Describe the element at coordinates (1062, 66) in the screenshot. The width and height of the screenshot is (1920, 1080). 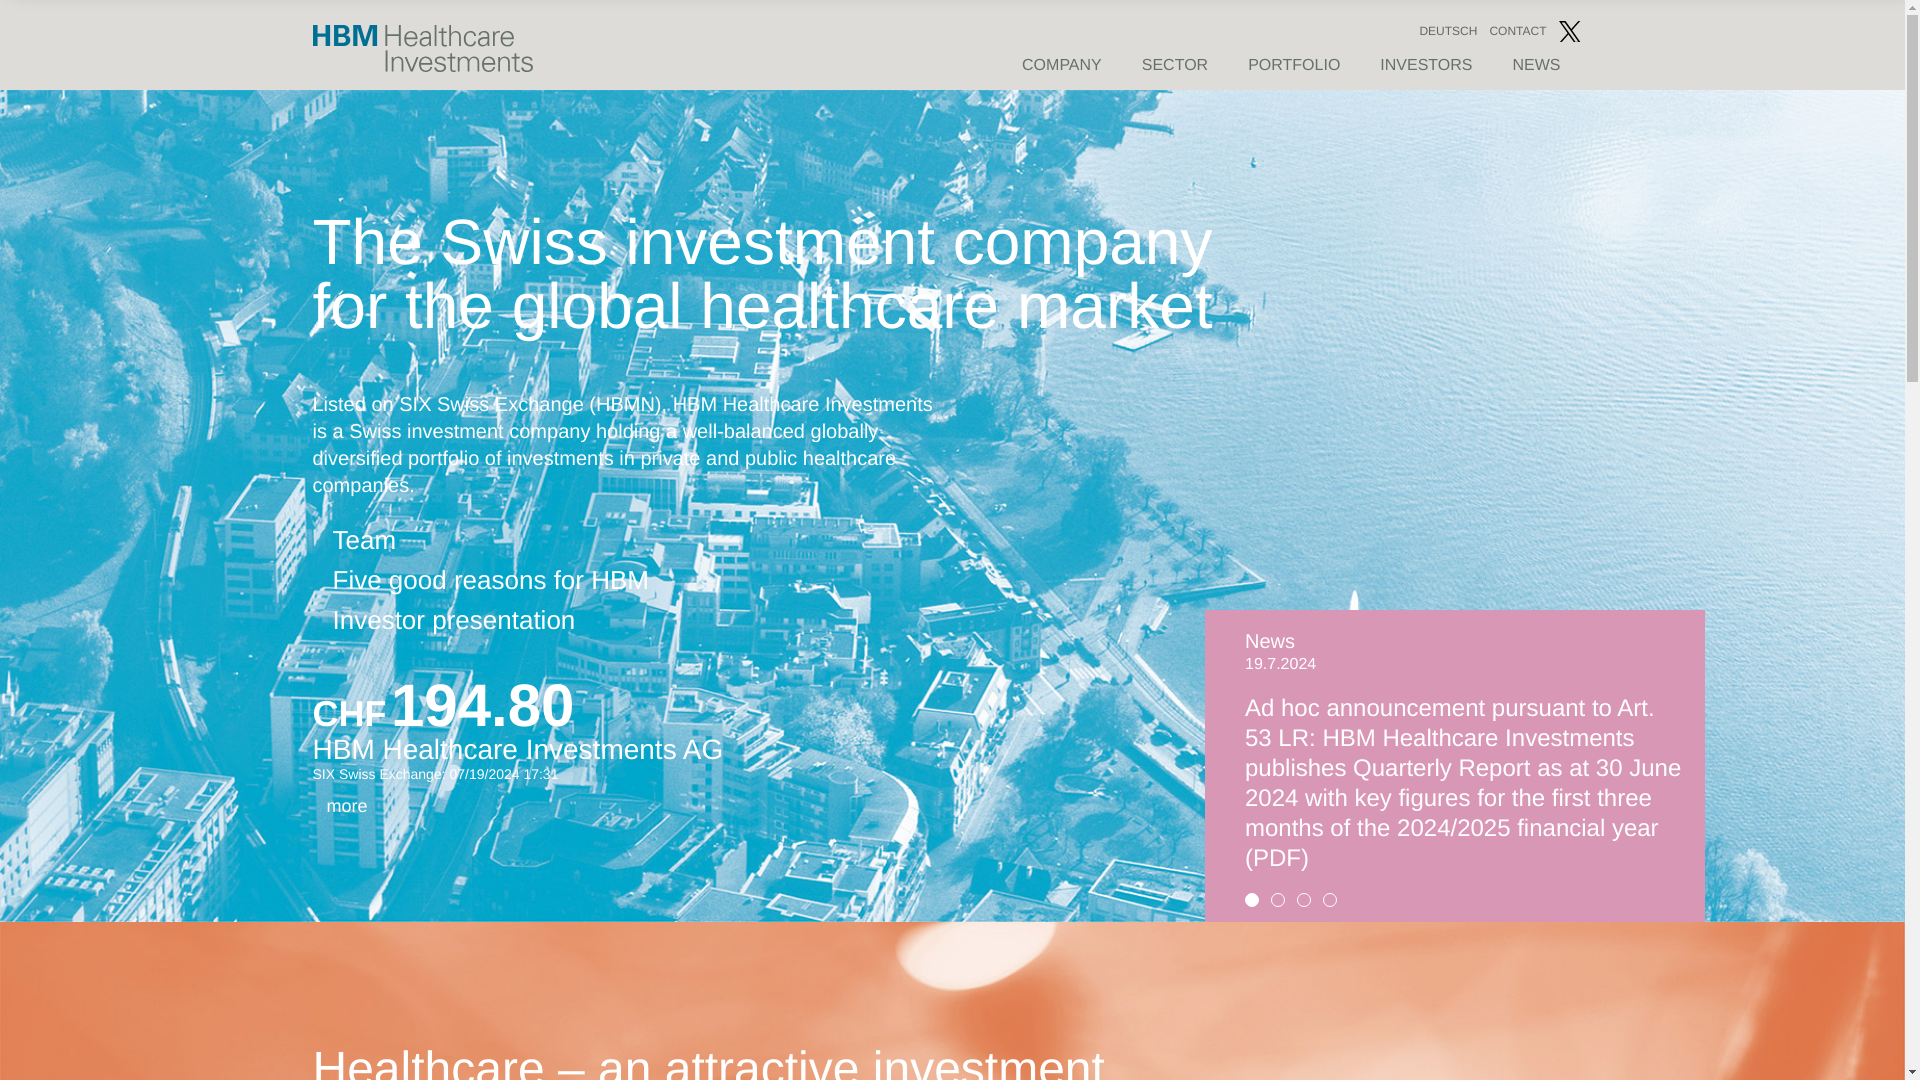
I see `COMPANY` at that location.